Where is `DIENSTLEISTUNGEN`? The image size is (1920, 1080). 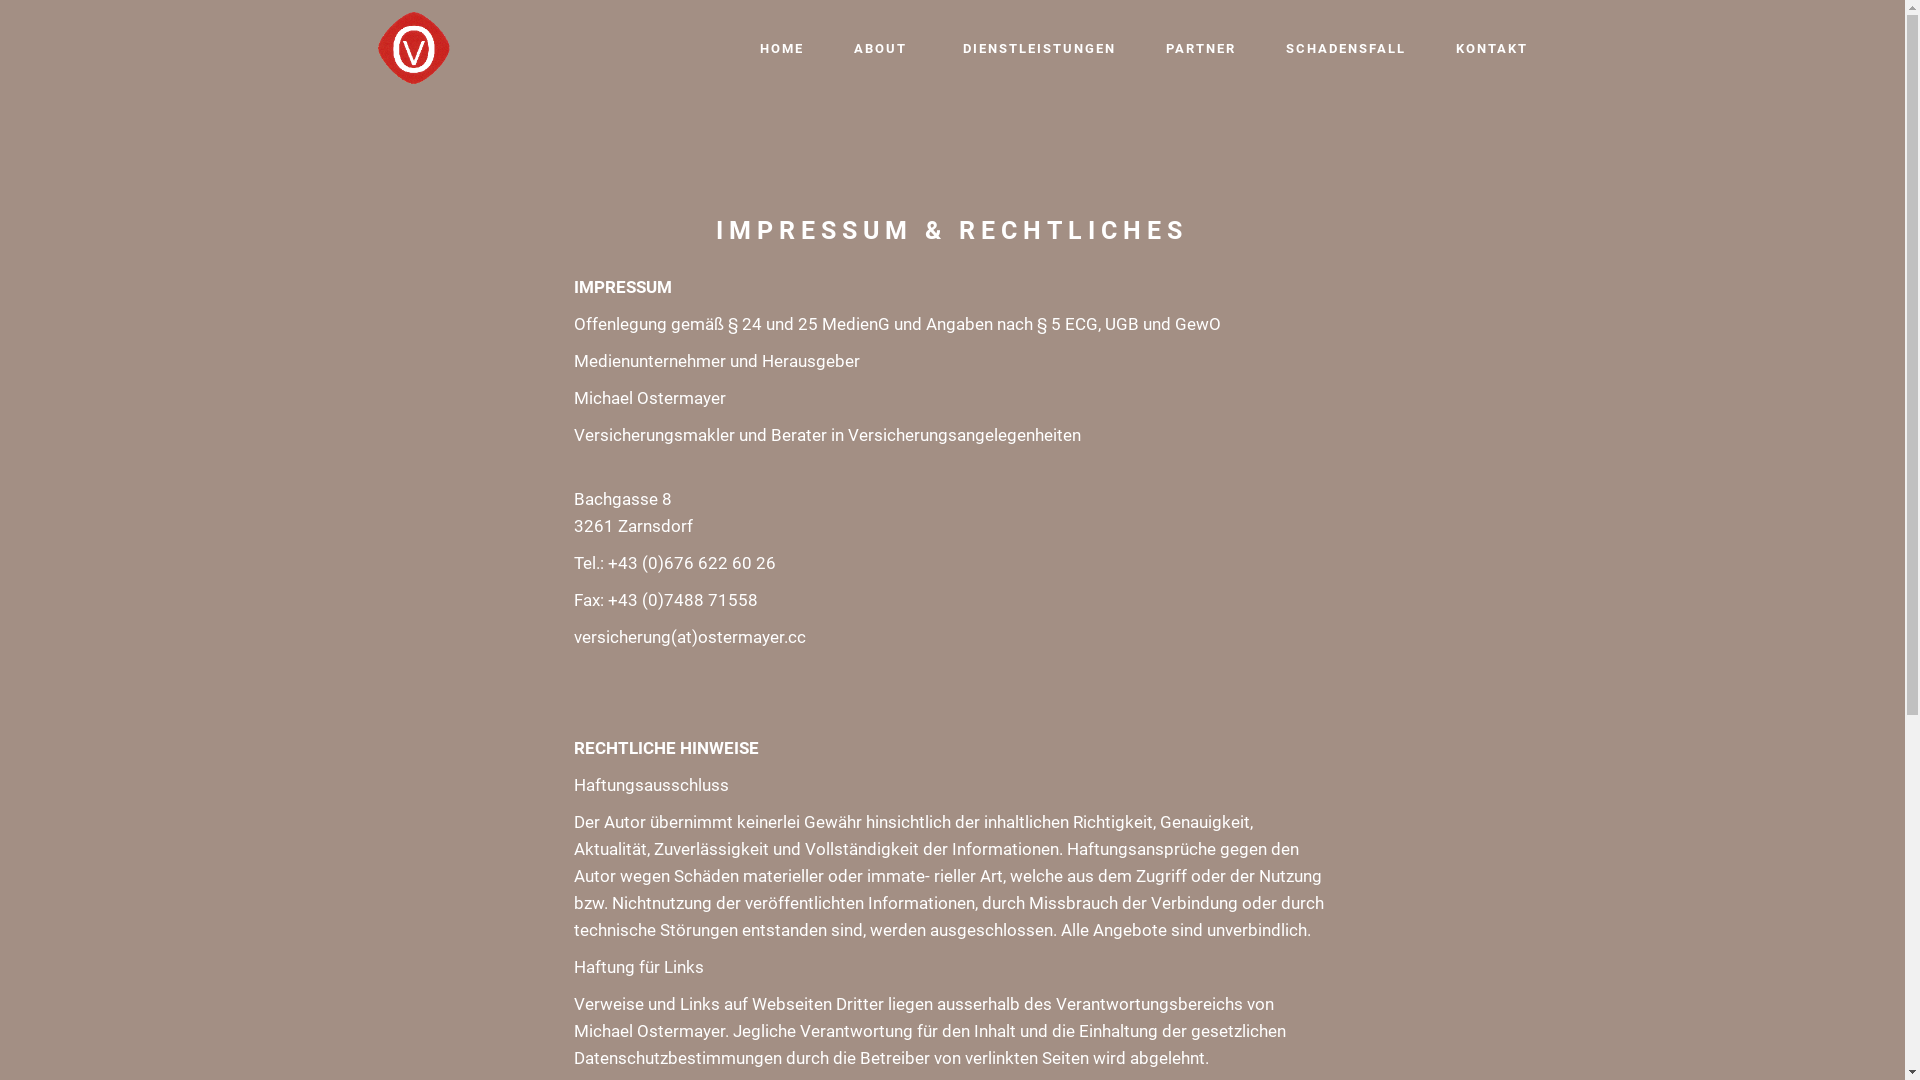
DIENSTLEISTUNGEN is located at coordinates (1038, 49).